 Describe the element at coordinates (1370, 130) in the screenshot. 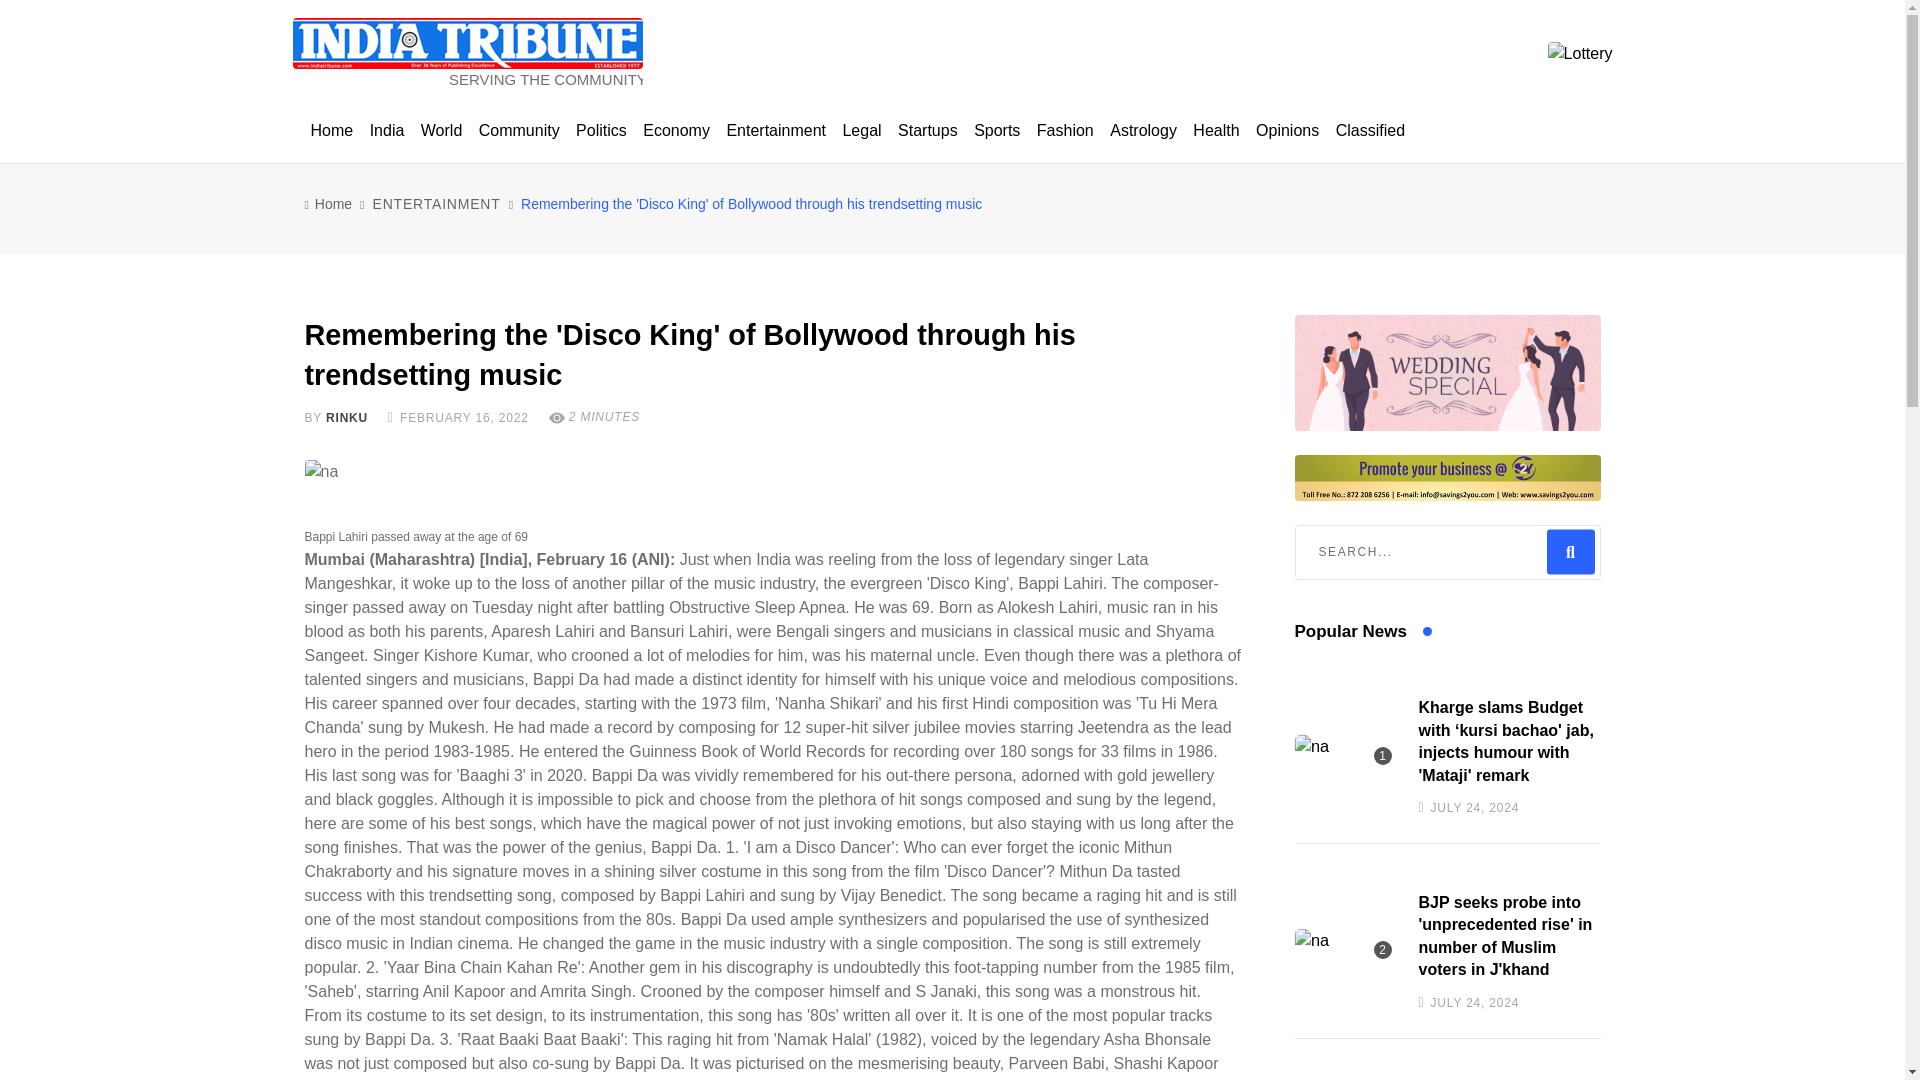

I see `Classified` at that location.